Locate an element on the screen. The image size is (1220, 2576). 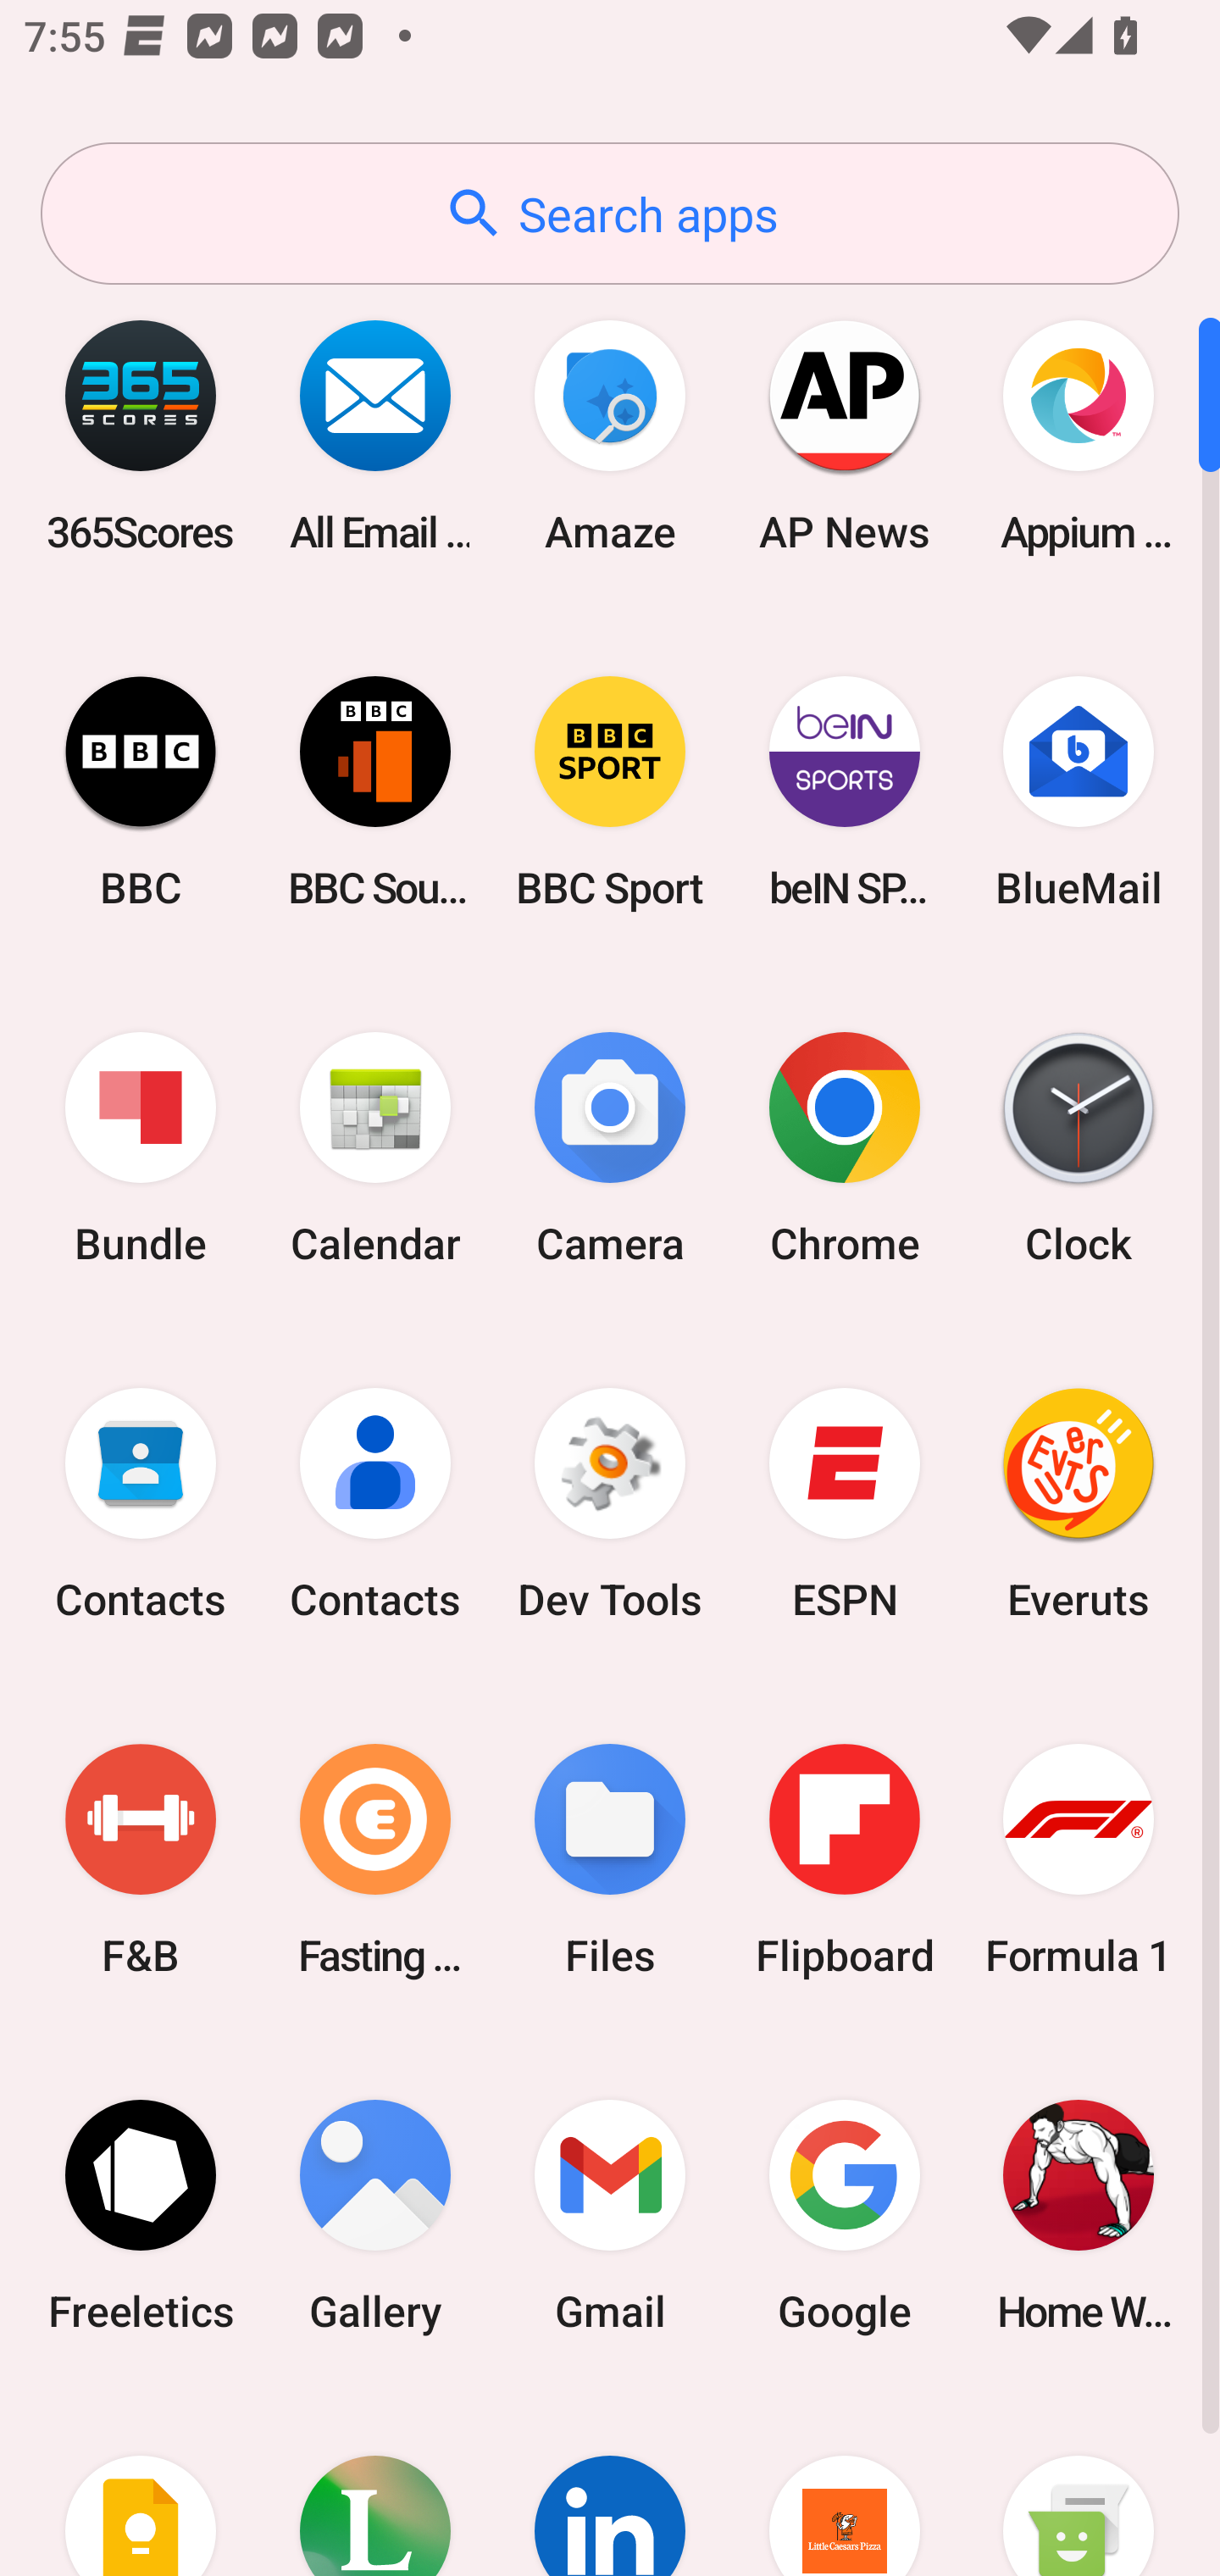
BBC is located at coordinates (141, 791).